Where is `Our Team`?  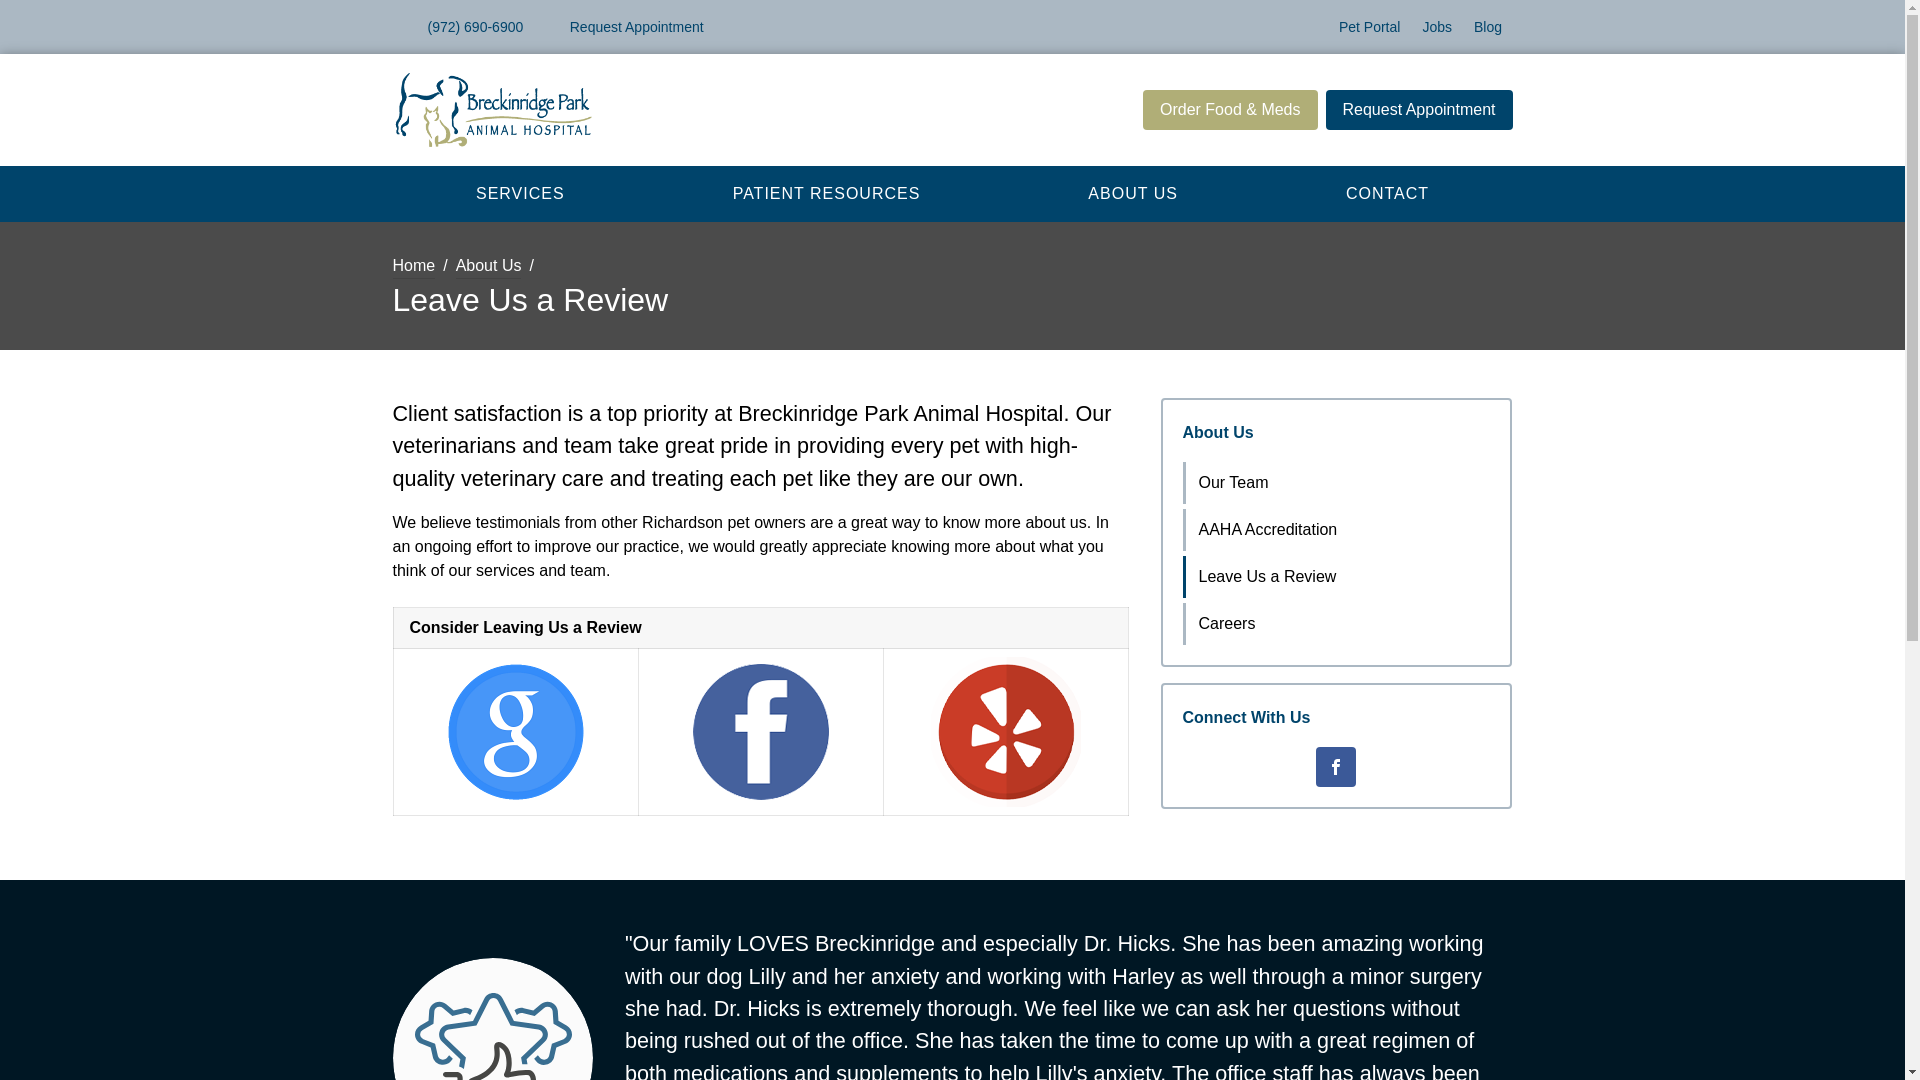 Our Team is located at coordinates (1338, 483).